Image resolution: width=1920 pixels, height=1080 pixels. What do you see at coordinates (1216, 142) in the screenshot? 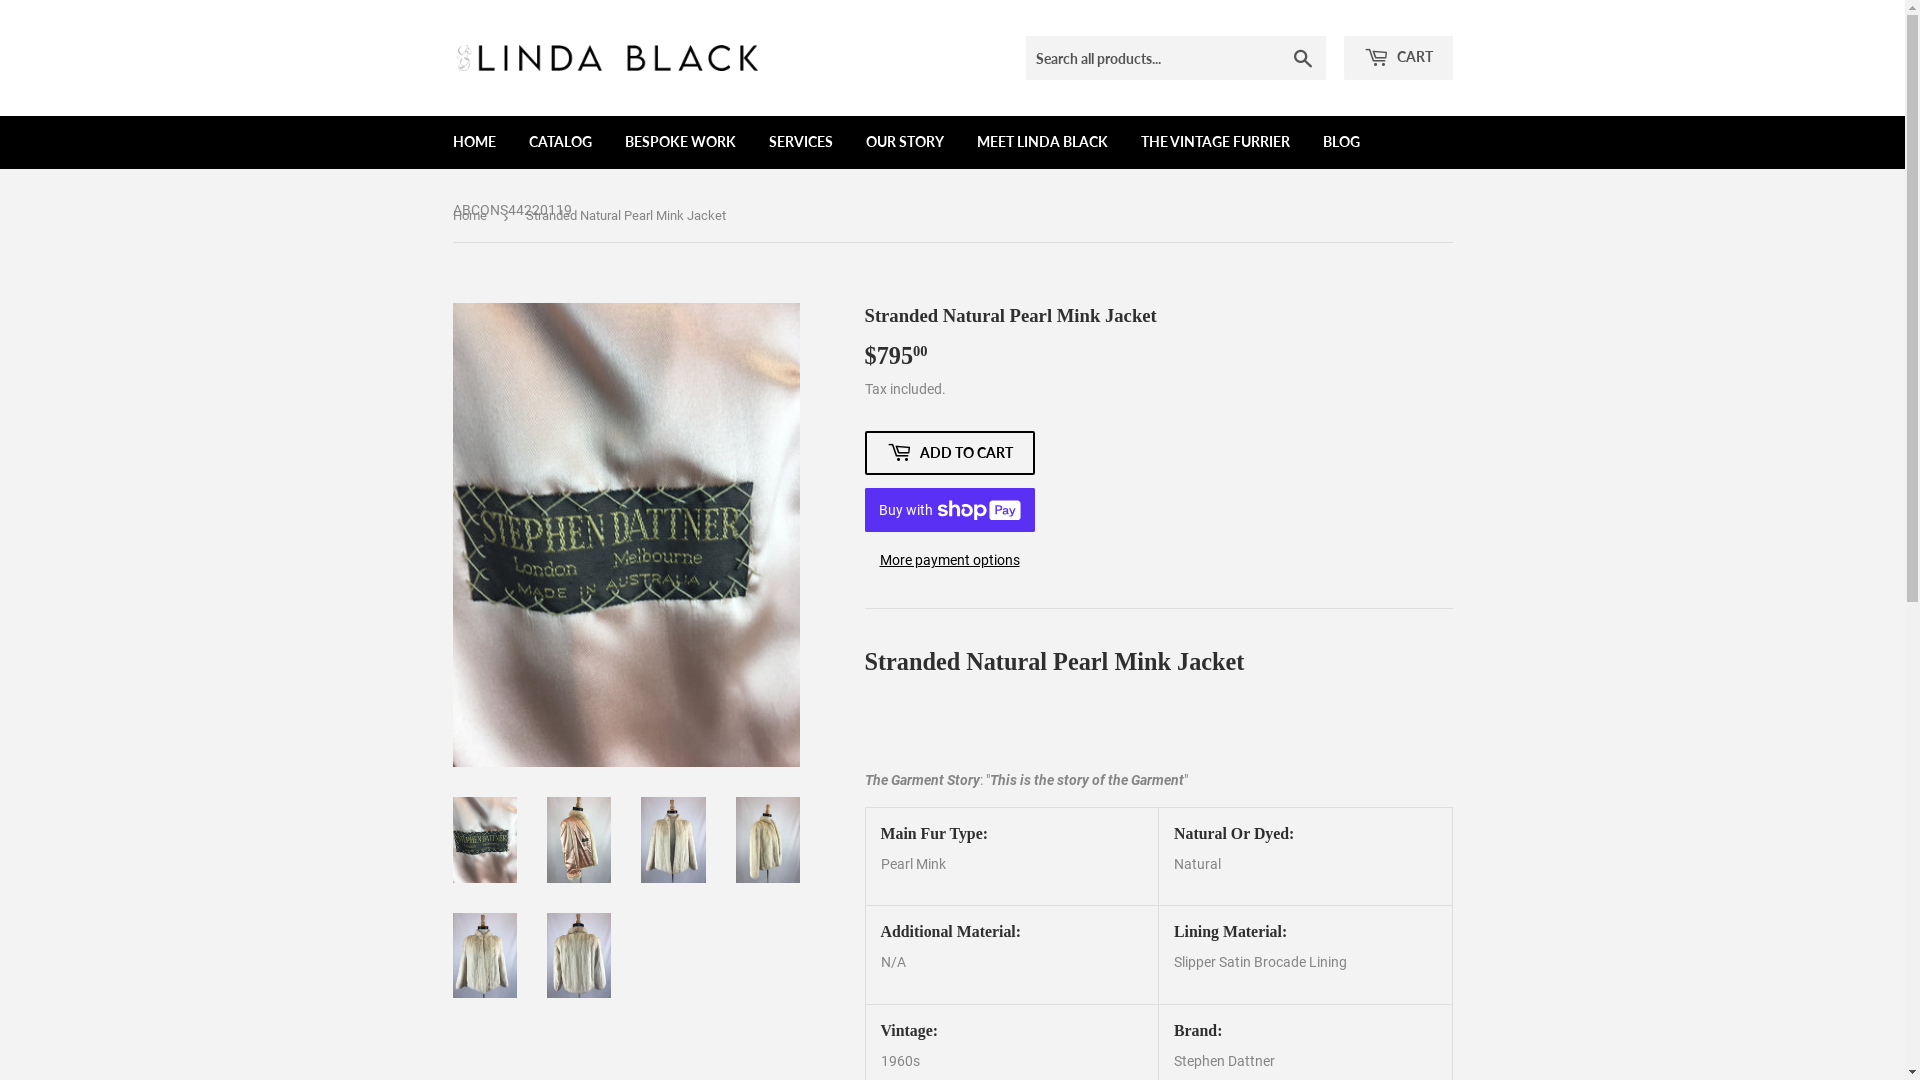
I see `THE VINTAGE FURRIER` at bounding box center [1216, 142].